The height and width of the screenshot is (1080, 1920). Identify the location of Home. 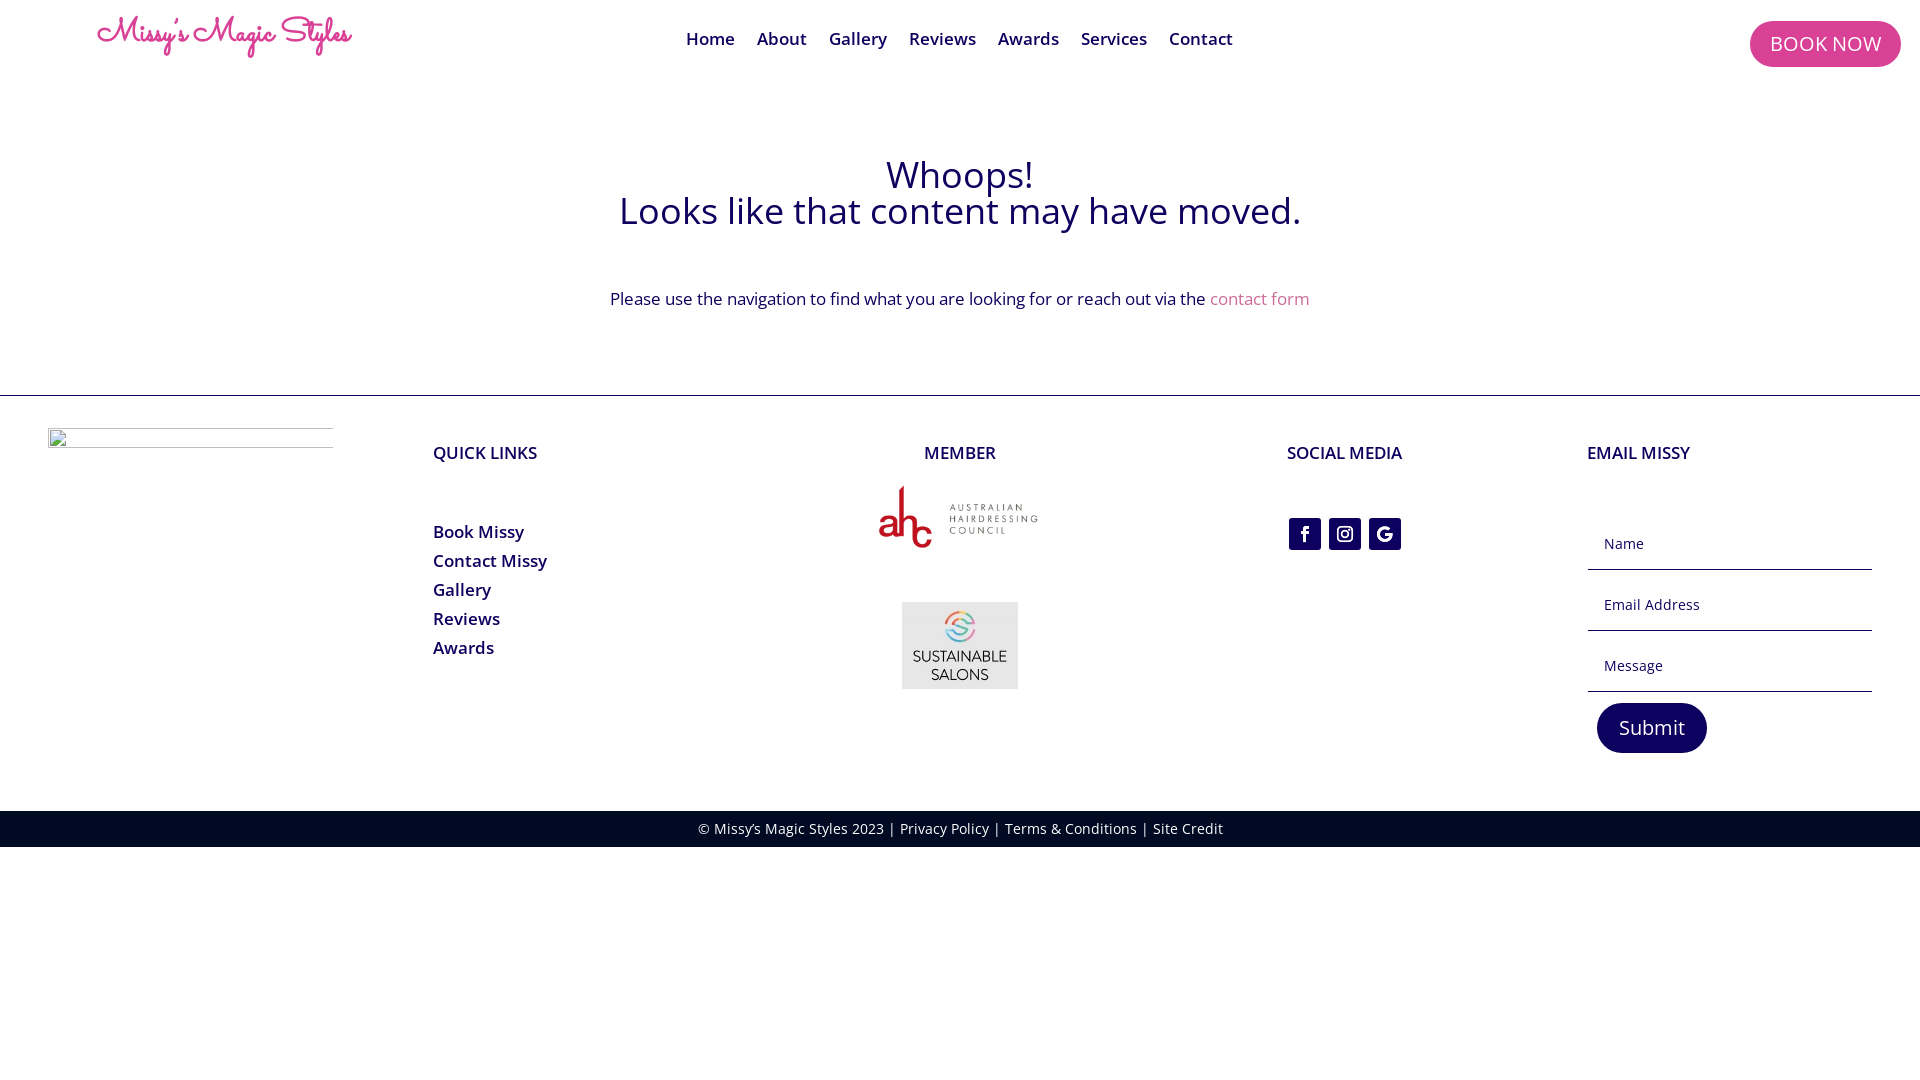
(710, 43).